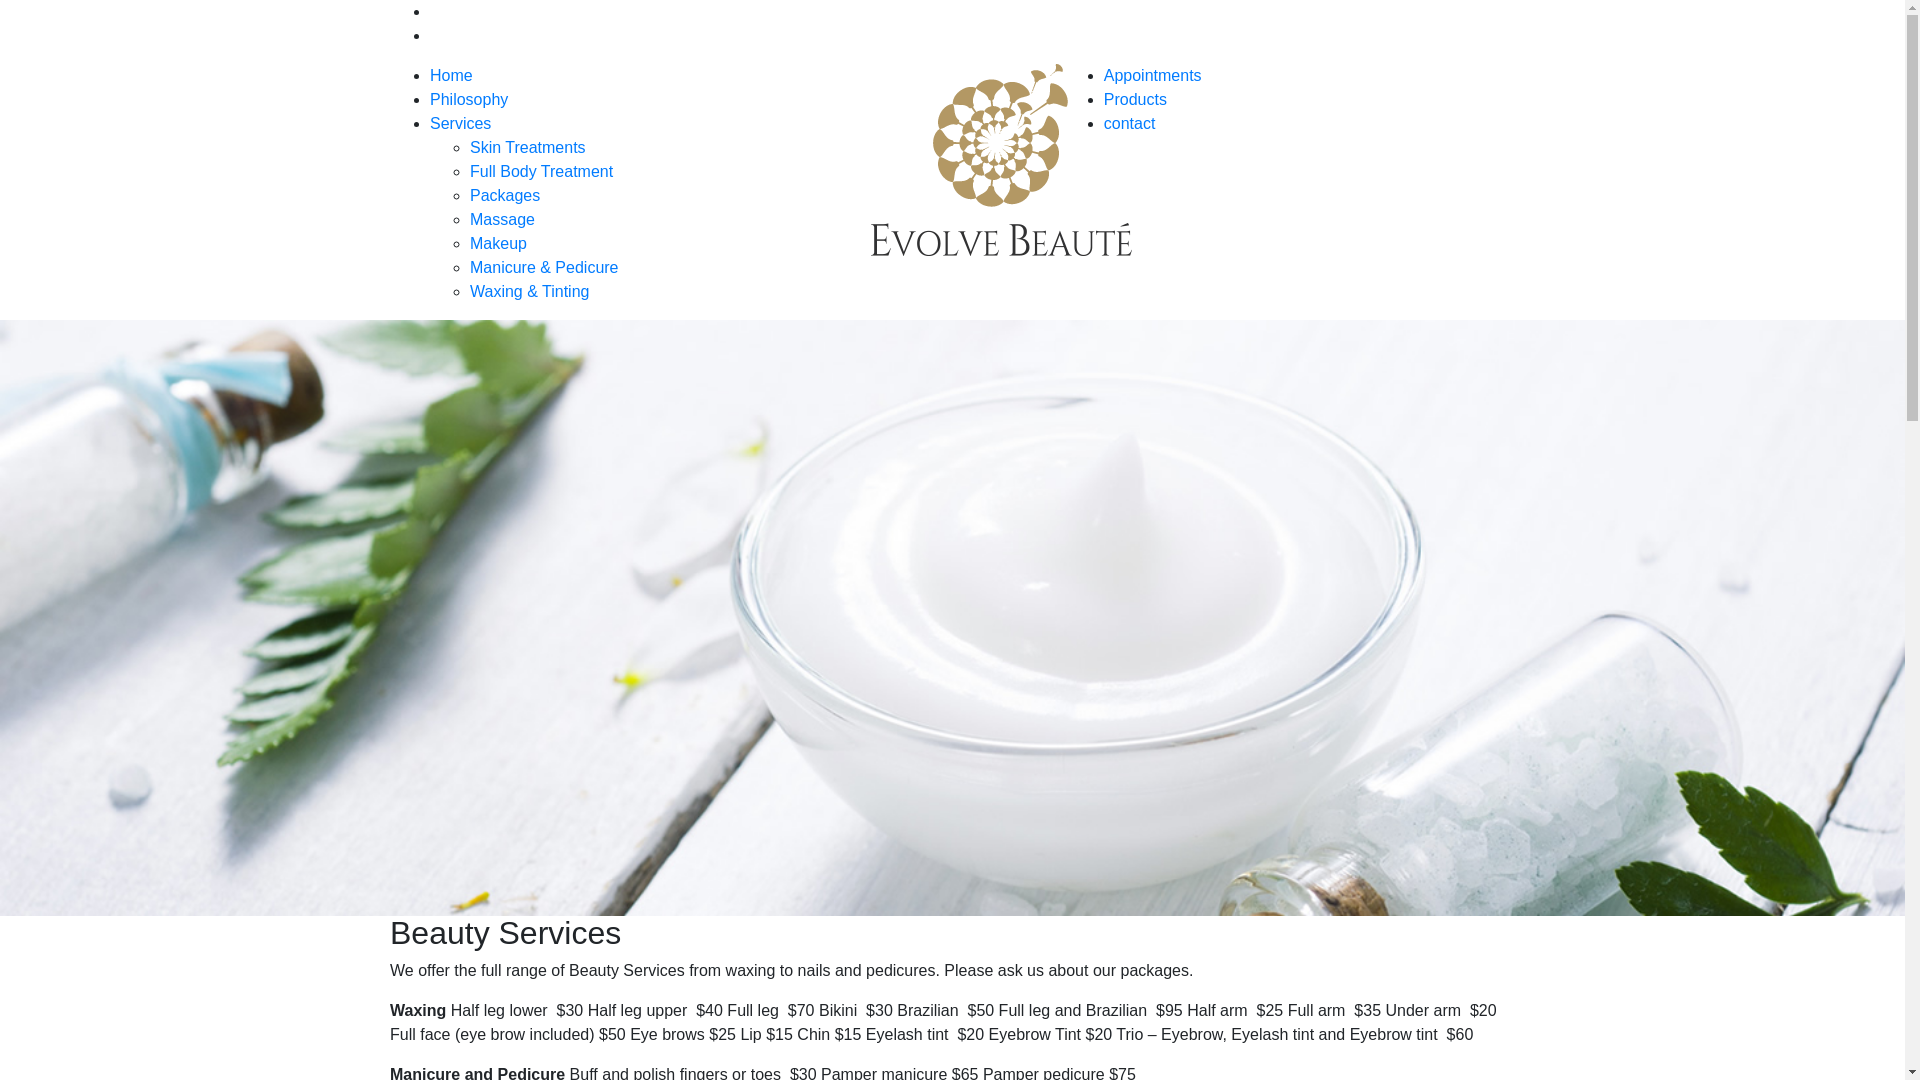 Image resolution: width=1920 pixels, height=1080 pixels. I want to click on contact, so click(1130, 124).